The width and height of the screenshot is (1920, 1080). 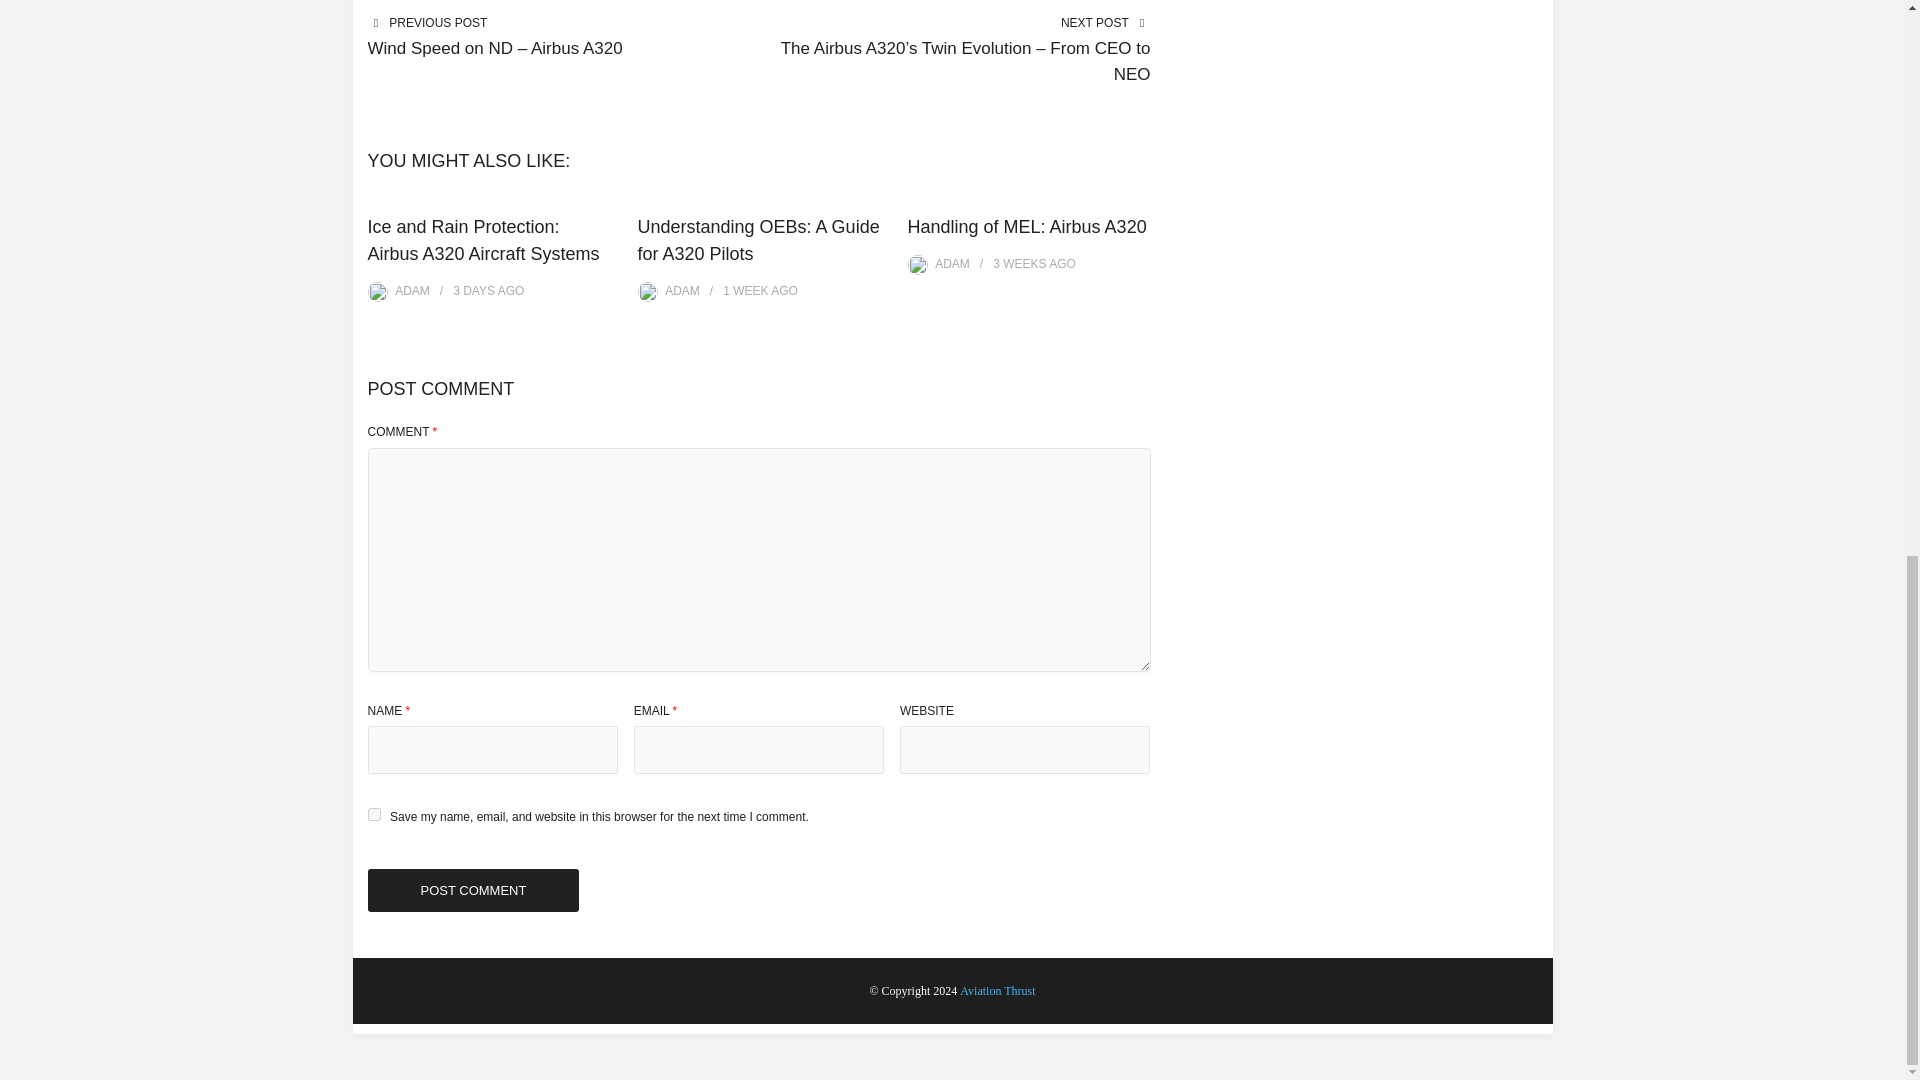 What do you see at coordinates (1027, 226) in the screenshot?
I see `Handling of MEL: Airbus A320` at bounding box center [1027, 226].